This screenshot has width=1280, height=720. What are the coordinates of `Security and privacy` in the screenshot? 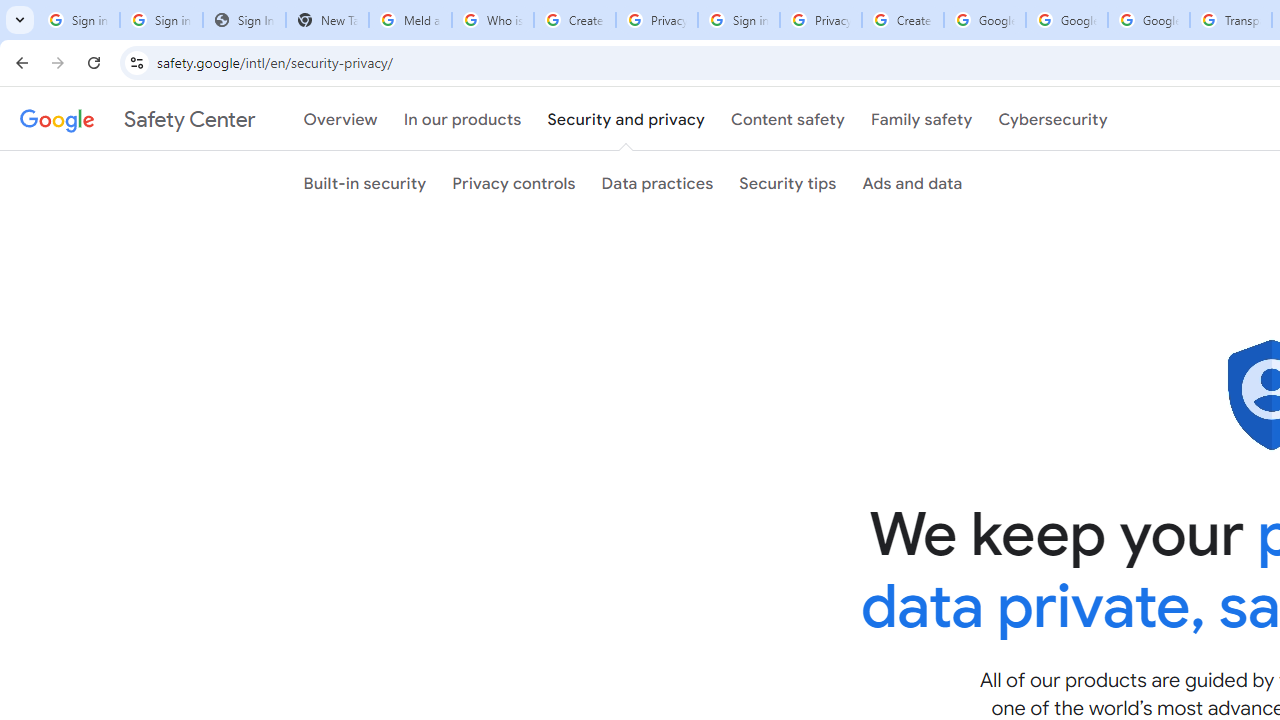 It's located at (626, 119).